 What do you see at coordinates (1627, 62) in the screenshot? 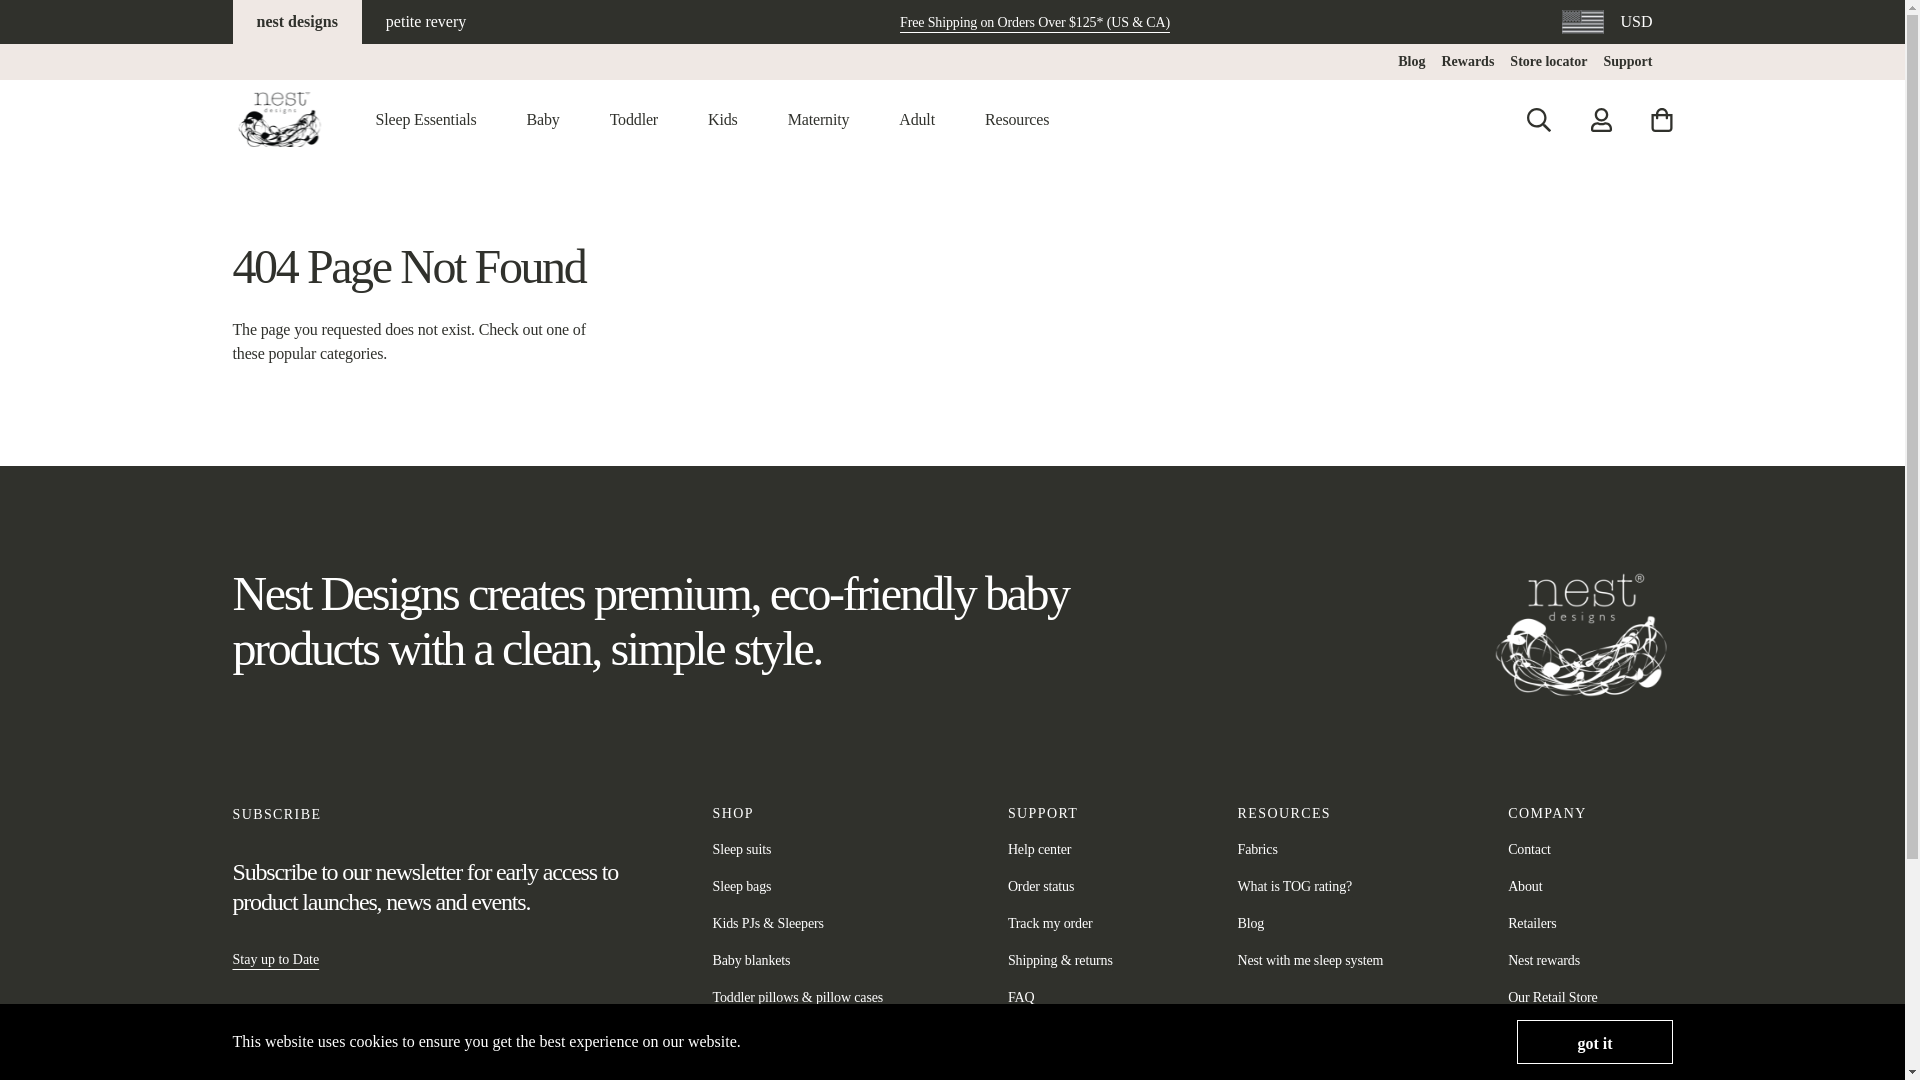
I see `Support` at bounding box center [1627, 62].